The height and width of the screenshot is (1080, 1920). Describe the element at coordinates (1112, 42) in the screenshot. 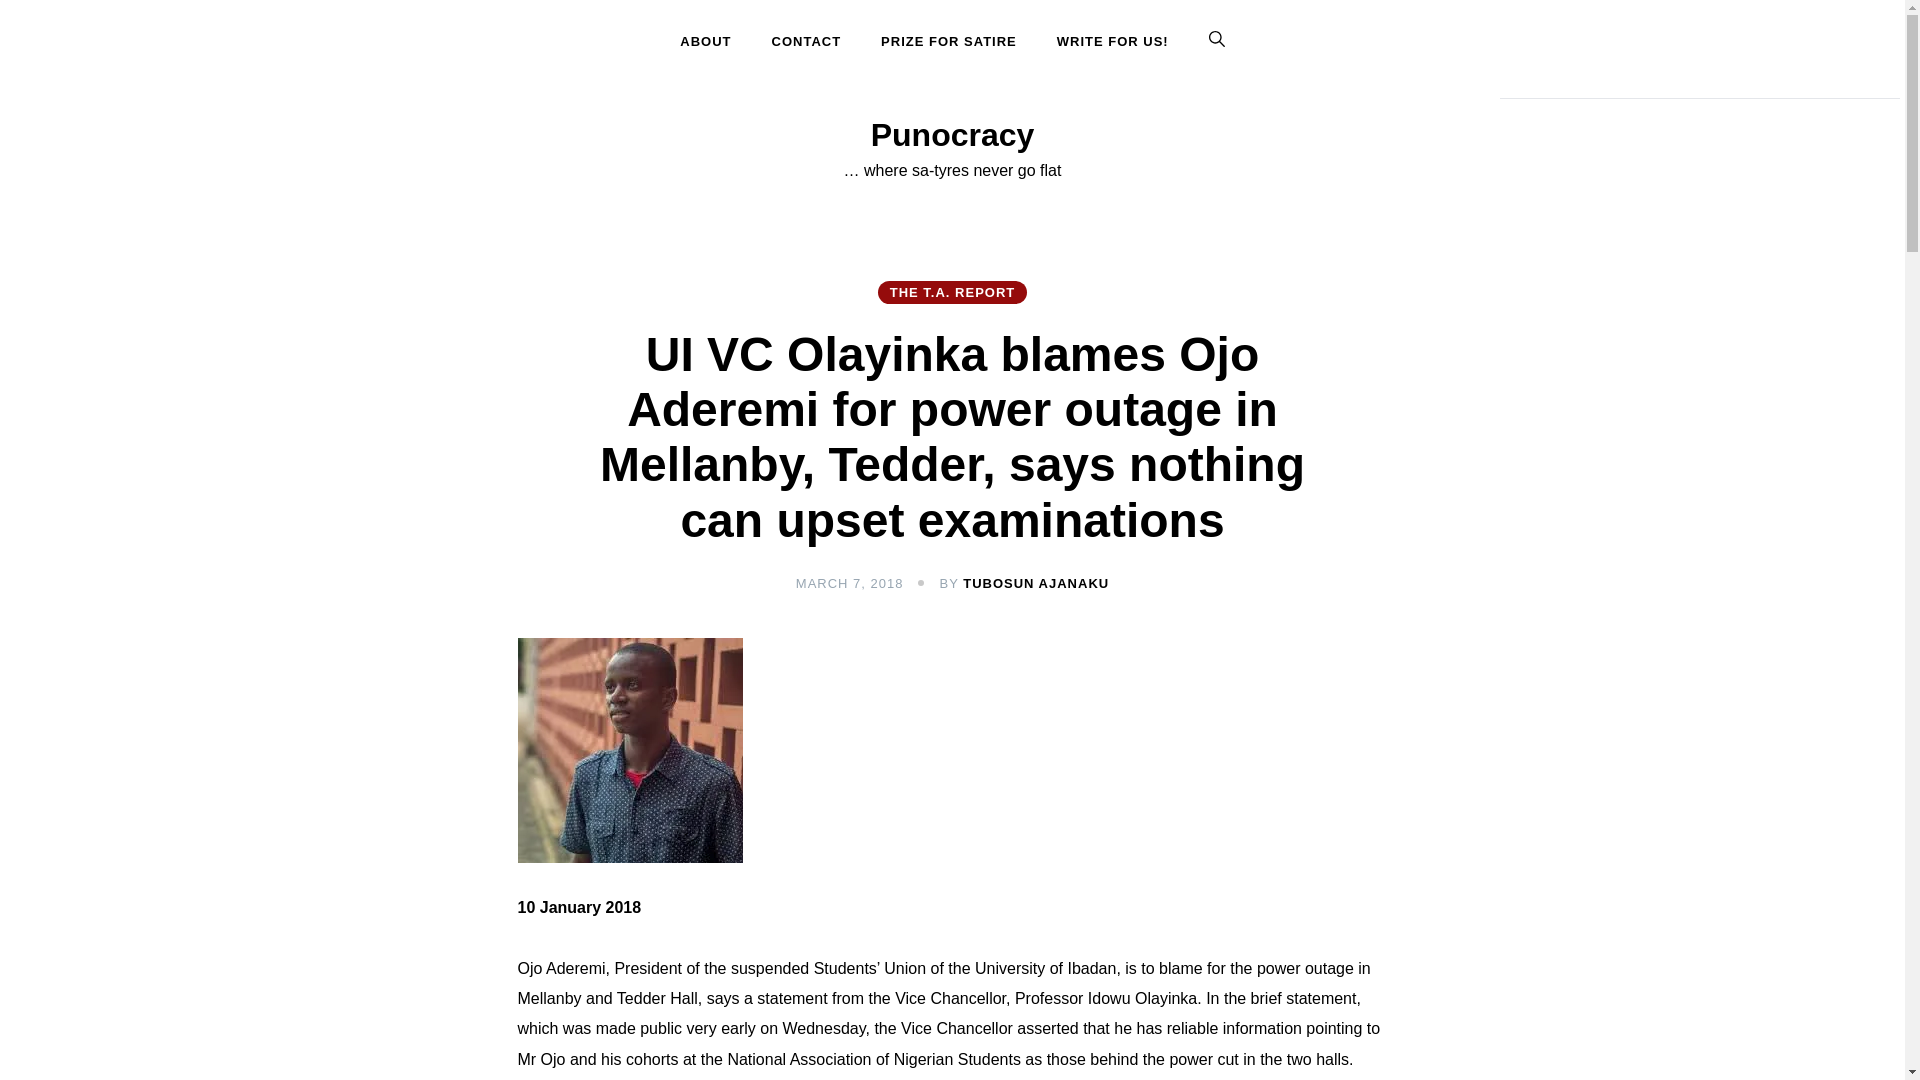

I see `WRITE FOR US!` at that location.